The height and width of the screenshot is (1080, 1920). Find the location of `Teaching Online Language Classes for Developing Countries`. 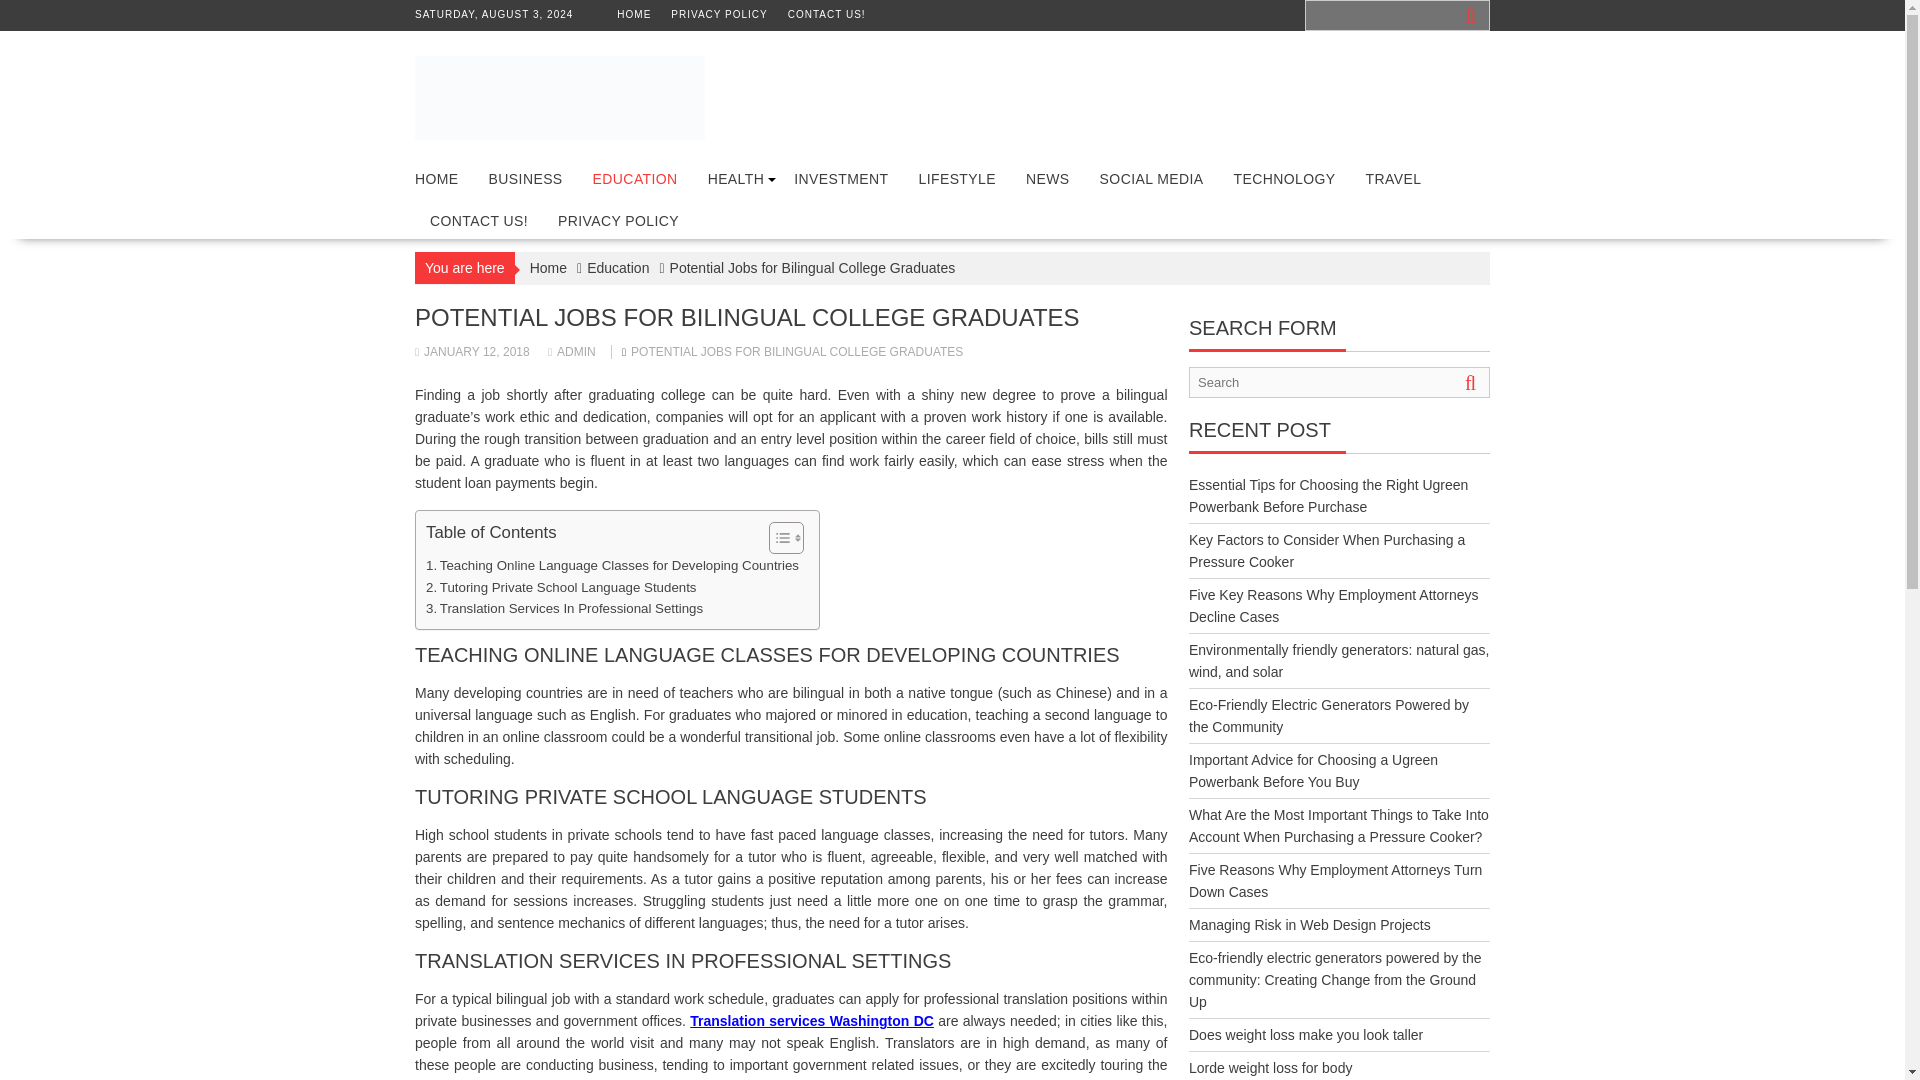

Teaching Online Language Classes for Developing Countries is located at coordinates (612, 565).